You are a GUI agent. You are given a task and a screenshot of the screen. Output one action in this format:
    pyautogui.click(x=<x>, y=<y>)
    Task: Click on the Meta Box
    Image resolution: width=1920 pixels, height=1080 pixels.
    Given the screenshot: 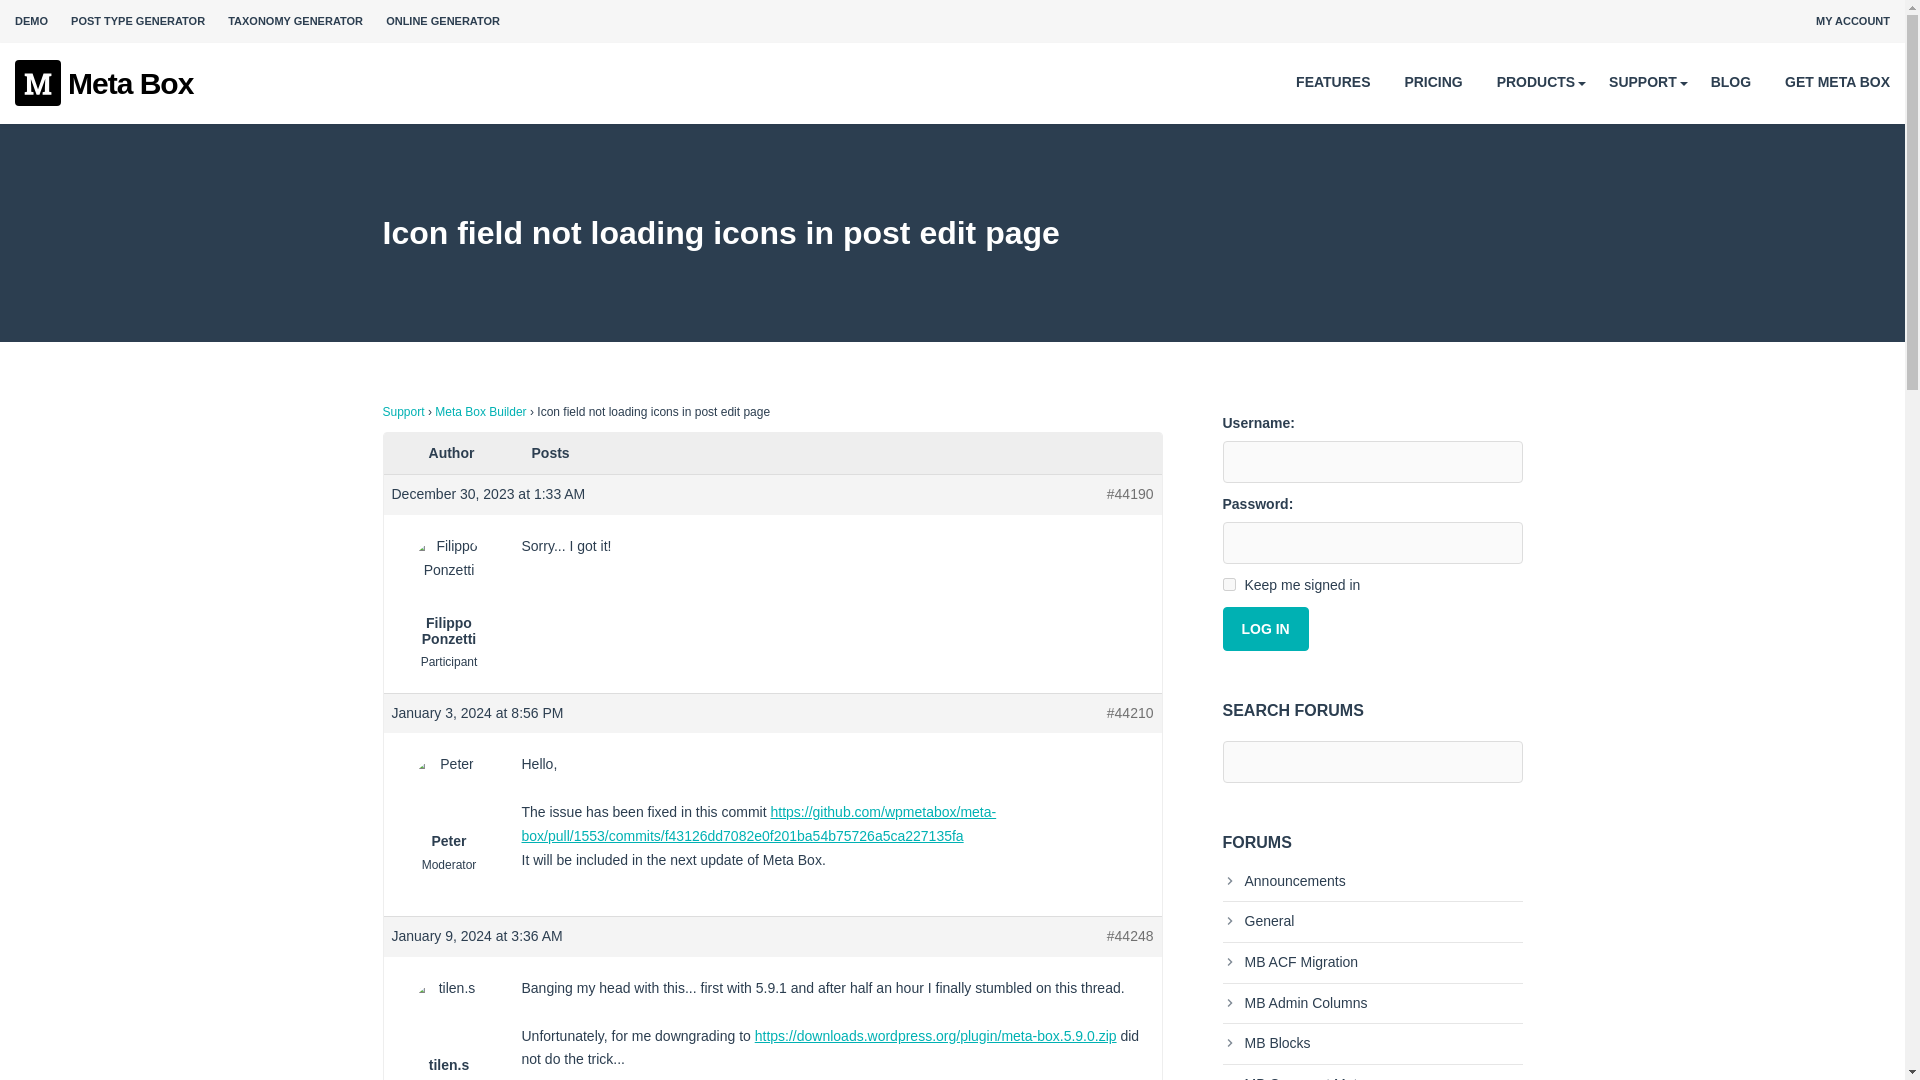 What is the action you would take?
    pyautogui.click(x=104, y=84)
    